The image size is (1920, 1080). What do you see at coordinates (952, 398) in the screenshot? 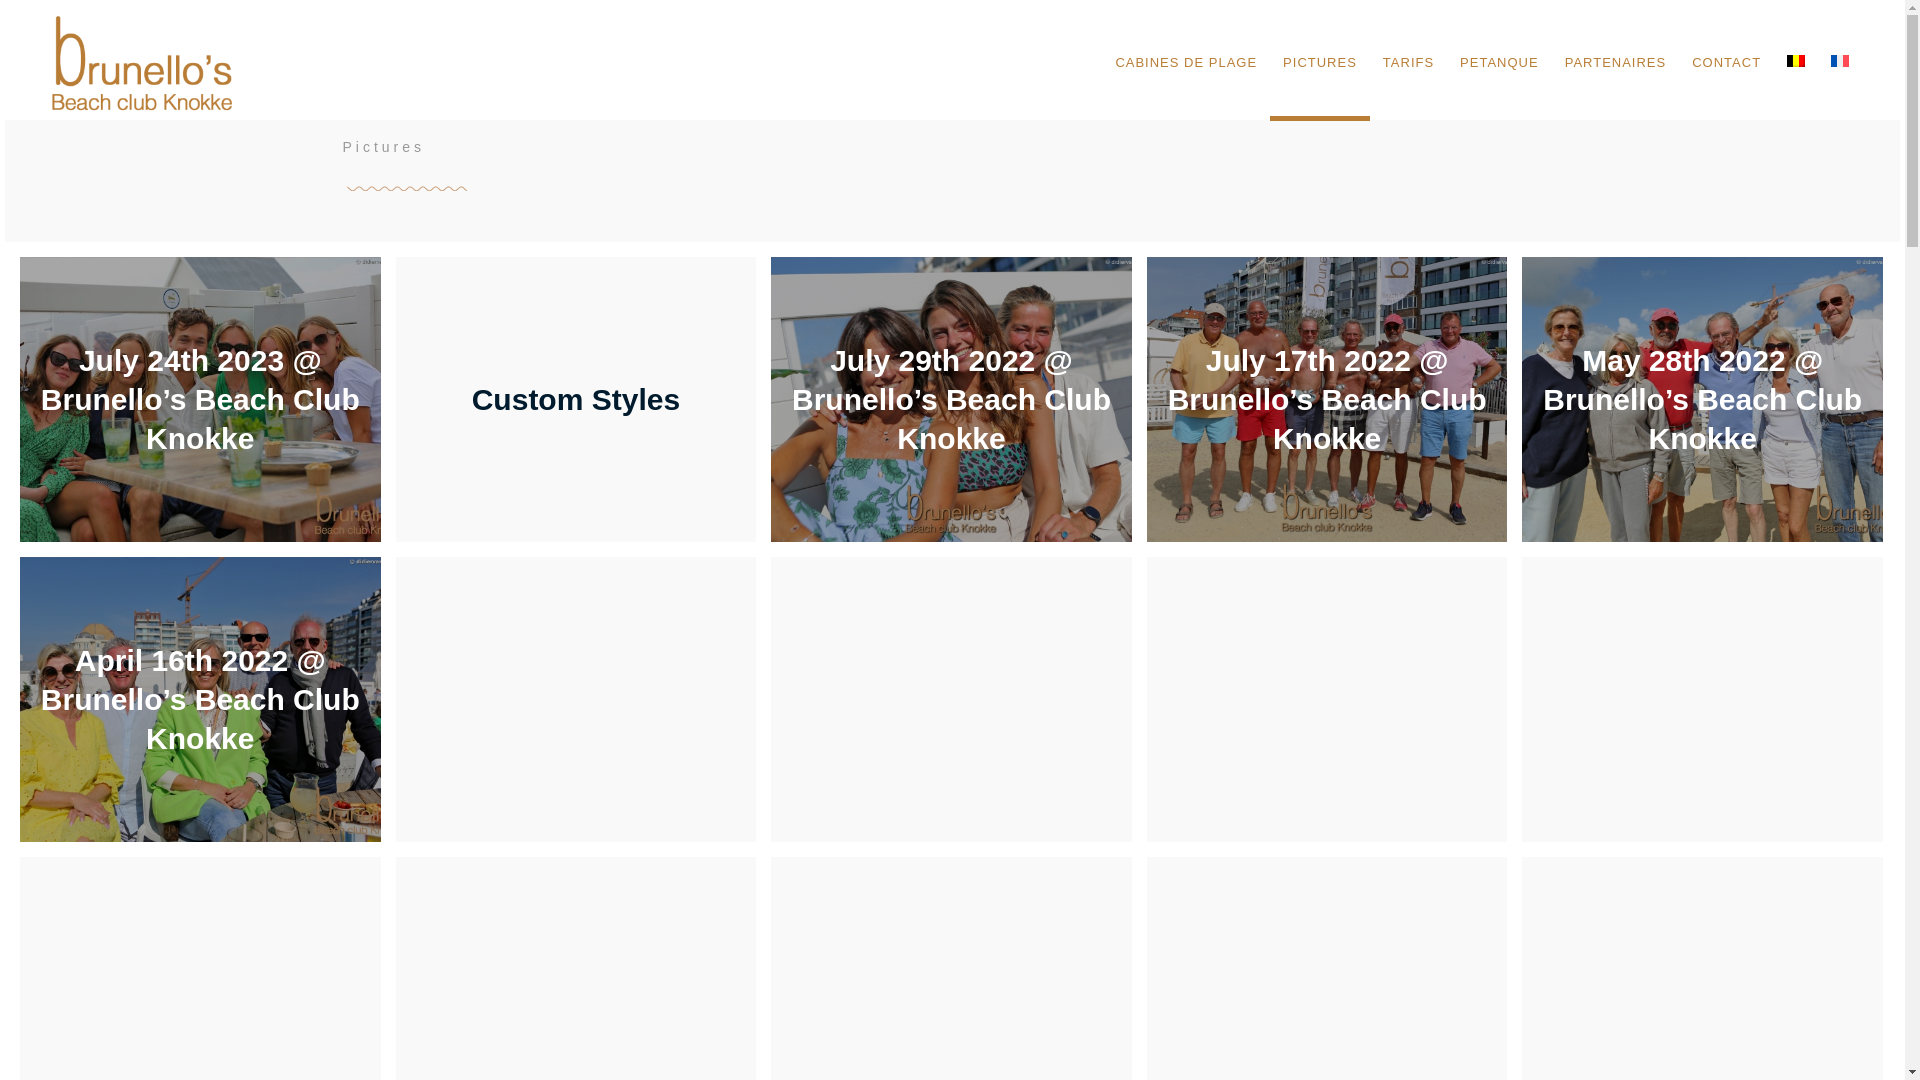
I see `1` at bounding box center [952, 398].